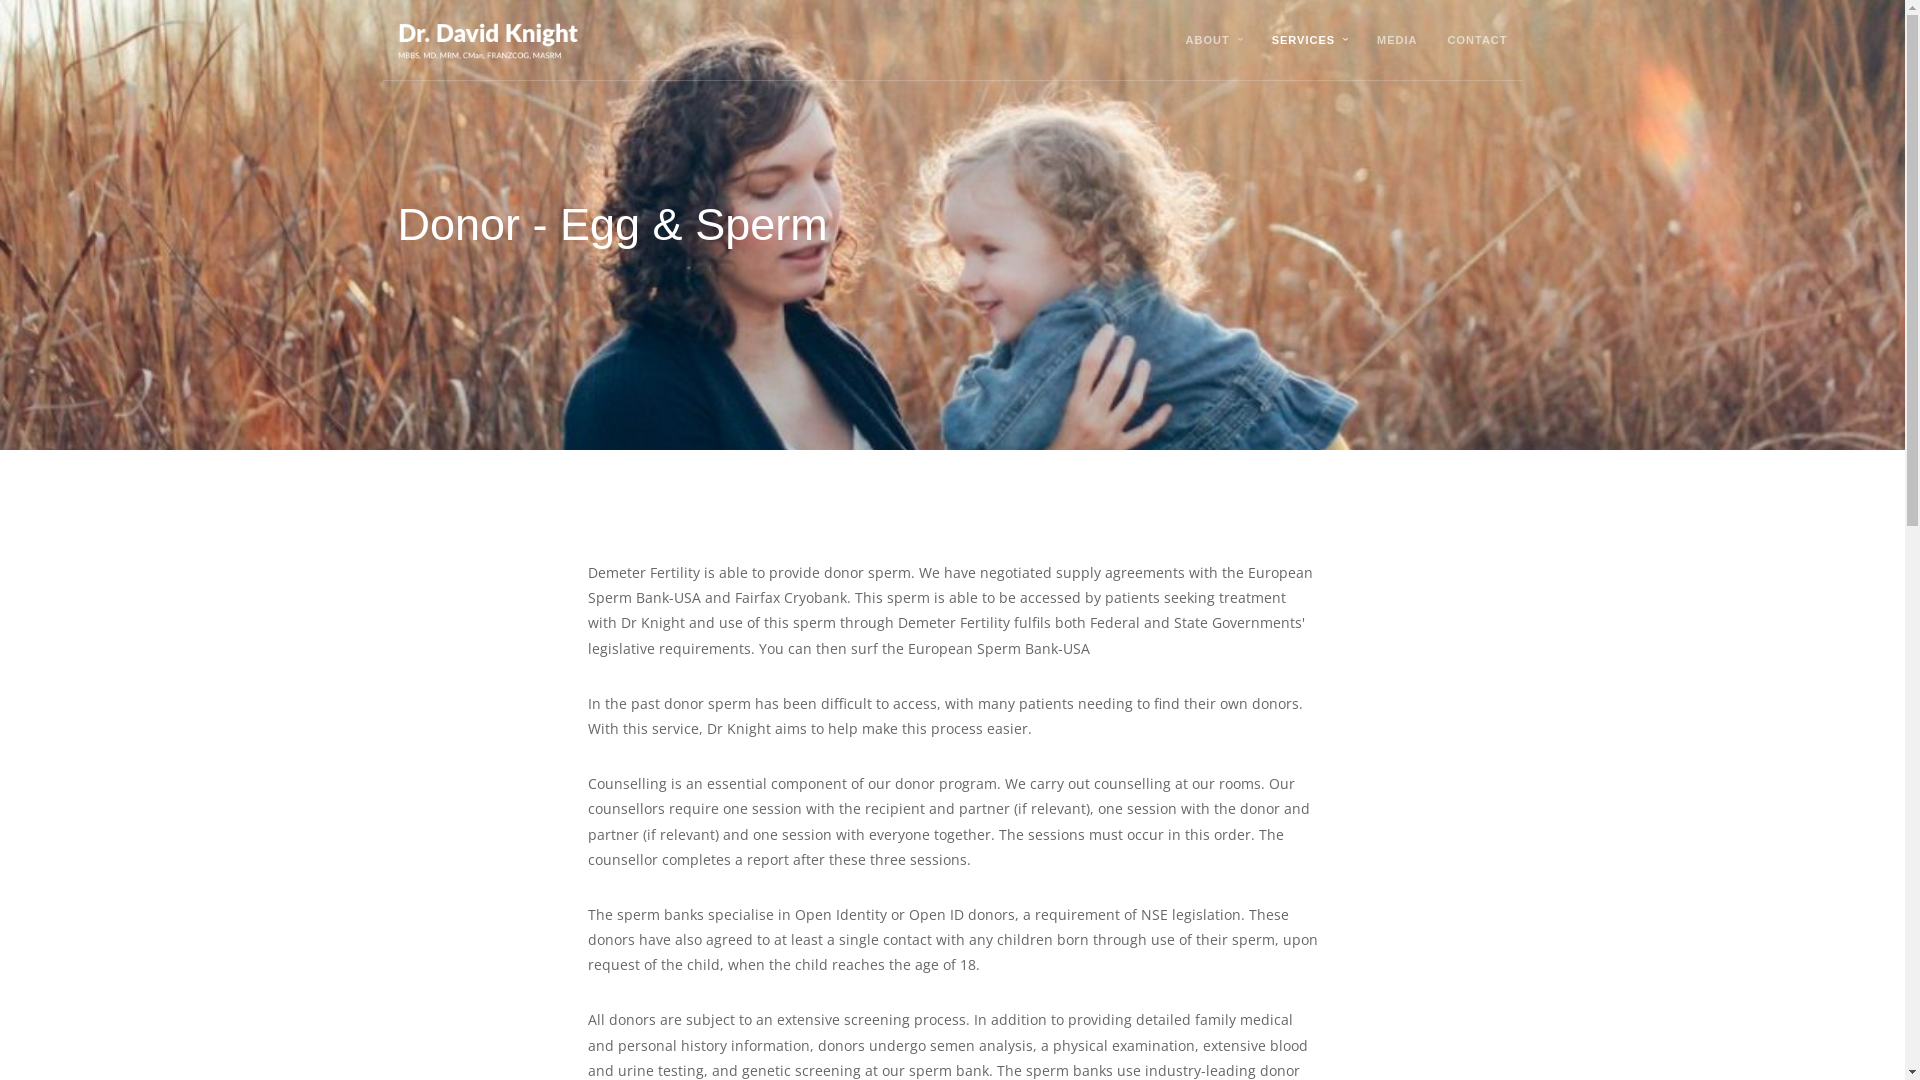 The height and width of the screenshot is (1080, 1920). I want to click on SERVICES, so click(1304, 40).